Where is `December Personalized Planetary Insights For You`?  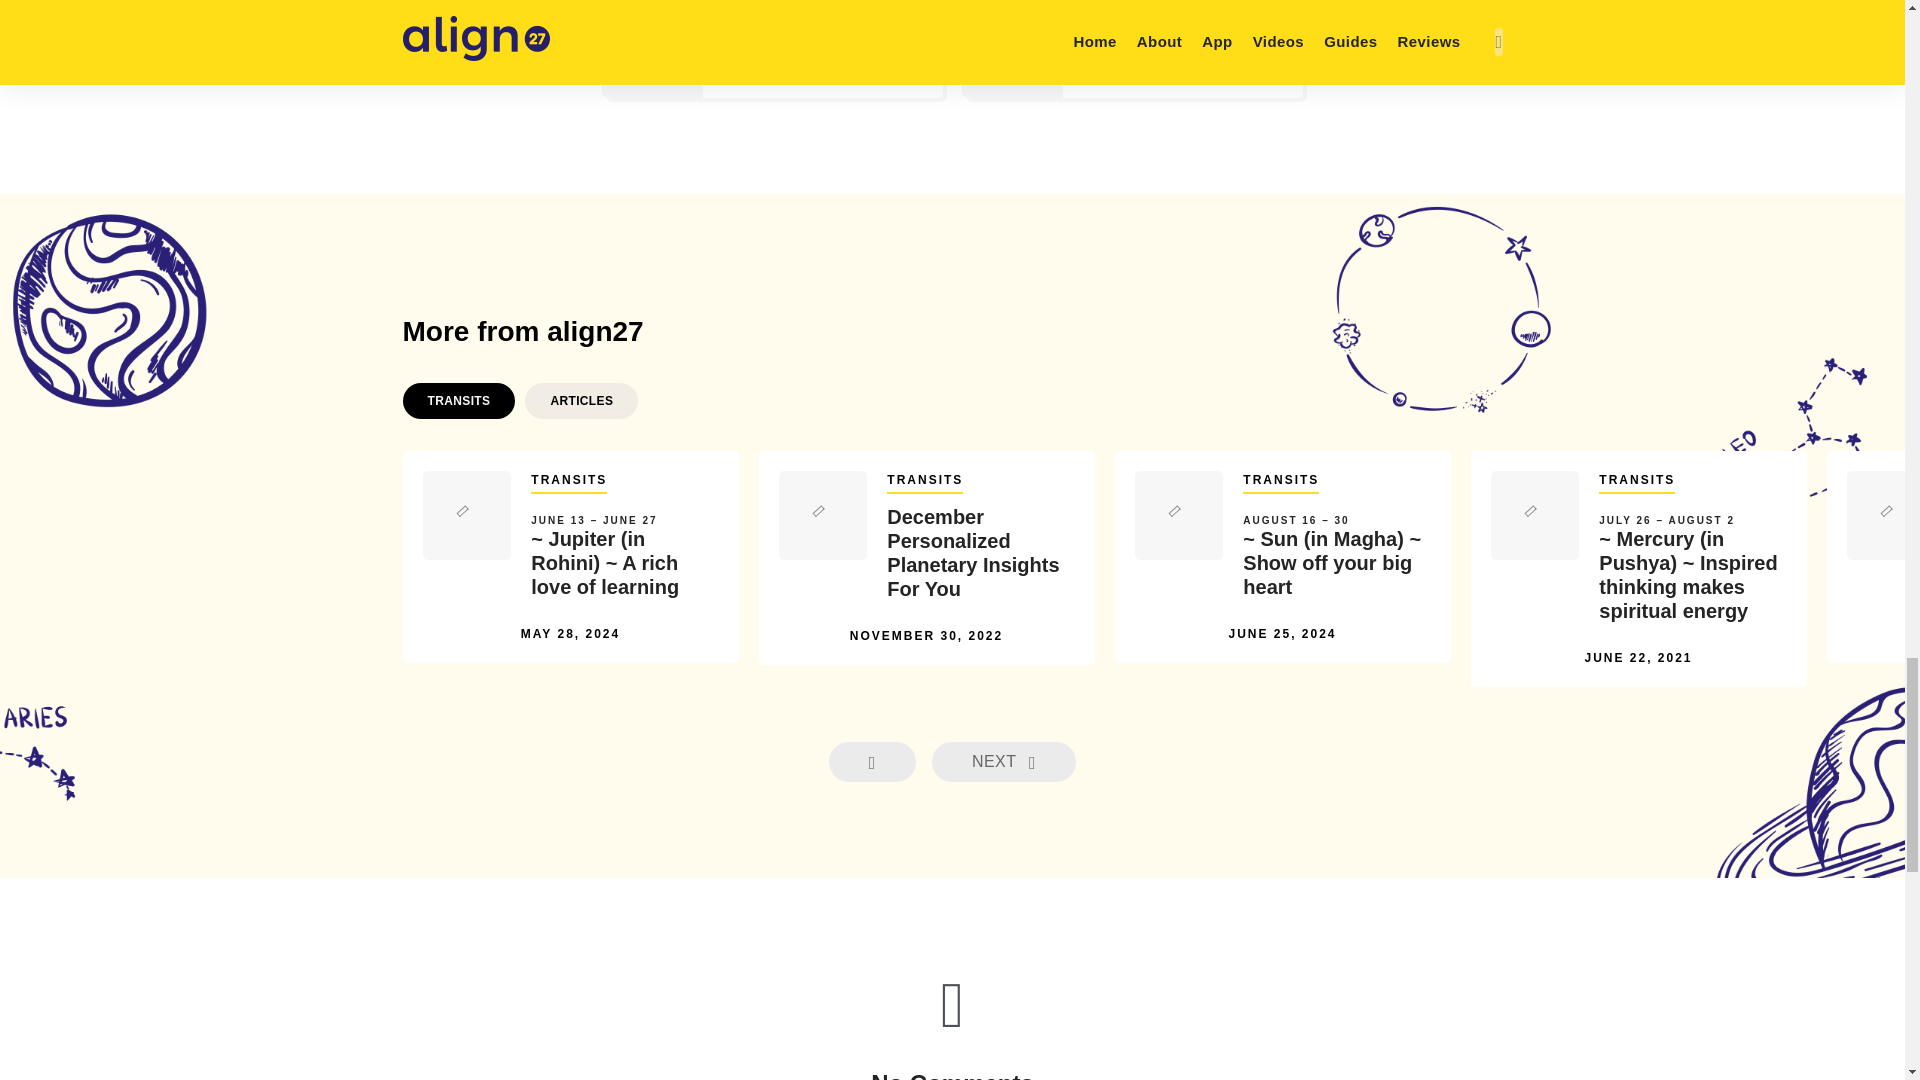
December Personalized Planetary Insights For You is located at coordinates (980, 552).